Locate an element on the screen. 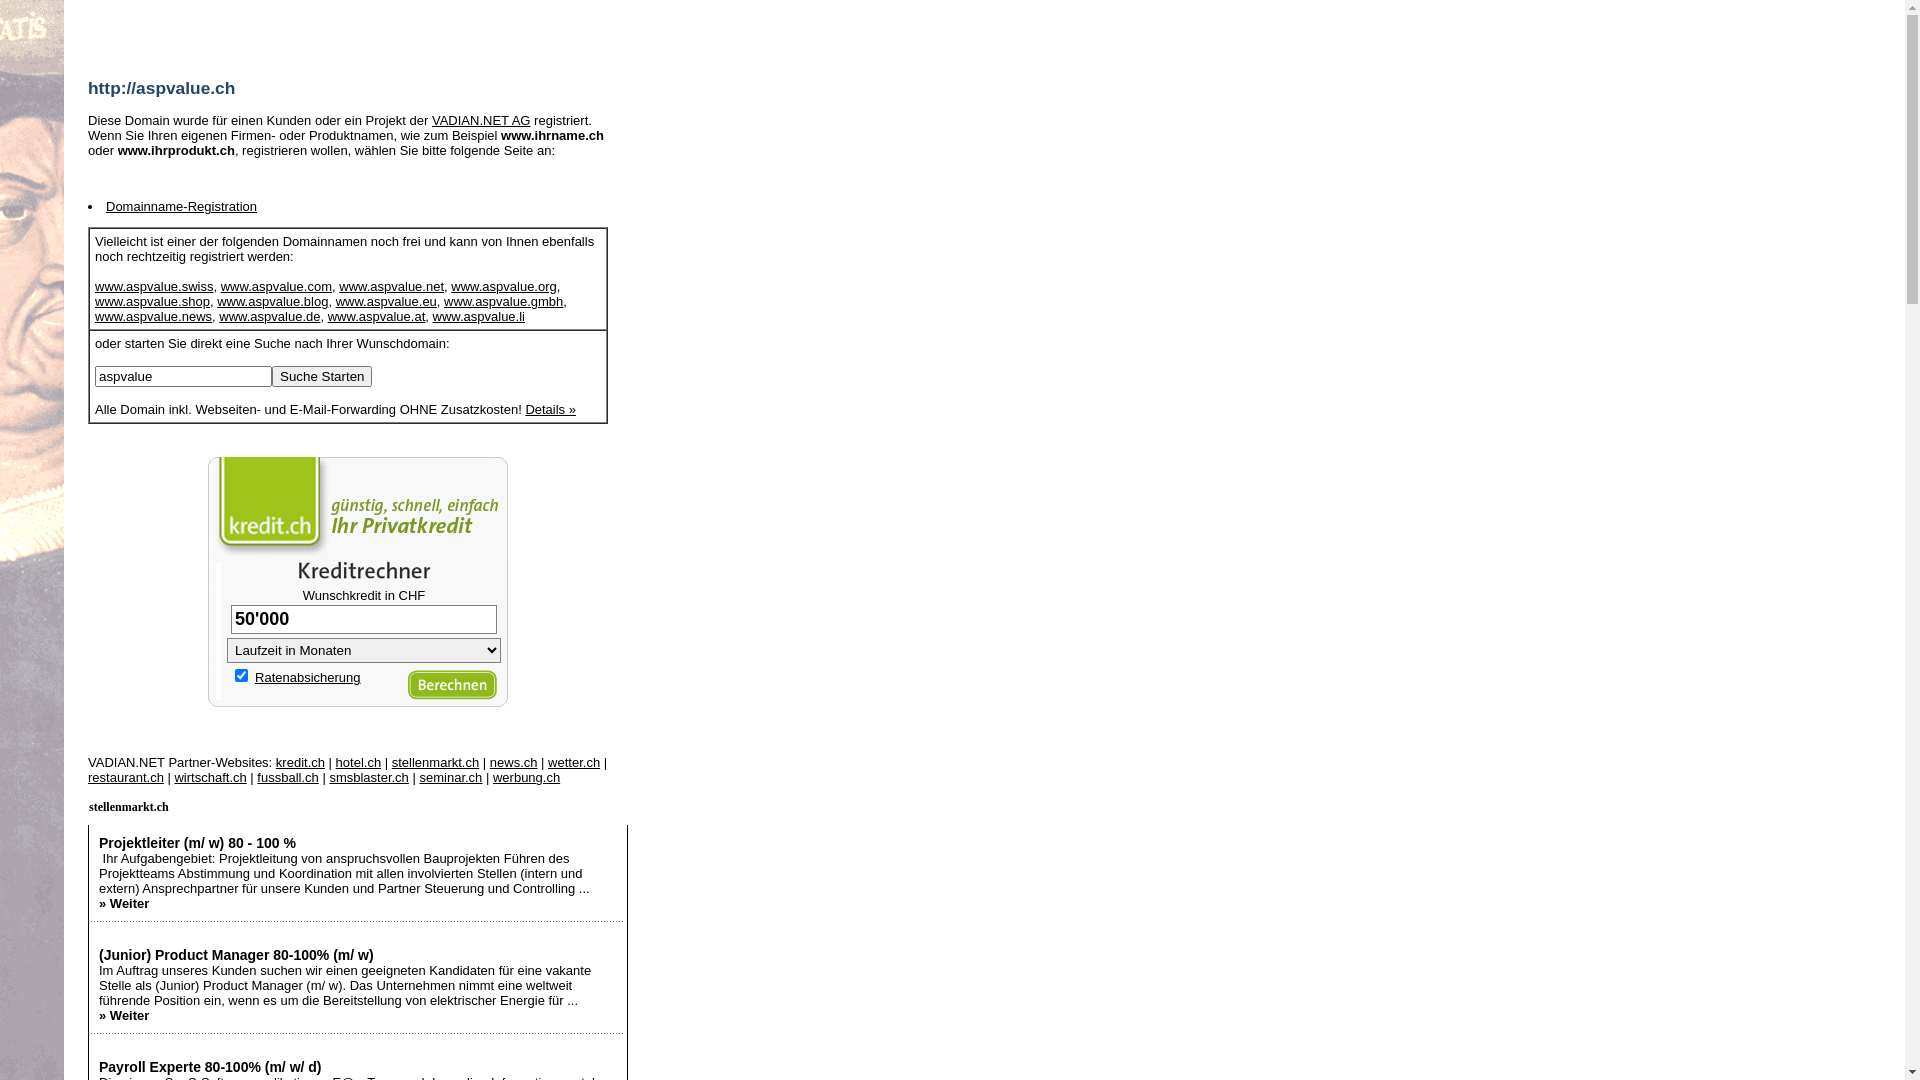  Payroll Experte 80-100% (m/ w/ d) is located at coordinates (210, 1067).